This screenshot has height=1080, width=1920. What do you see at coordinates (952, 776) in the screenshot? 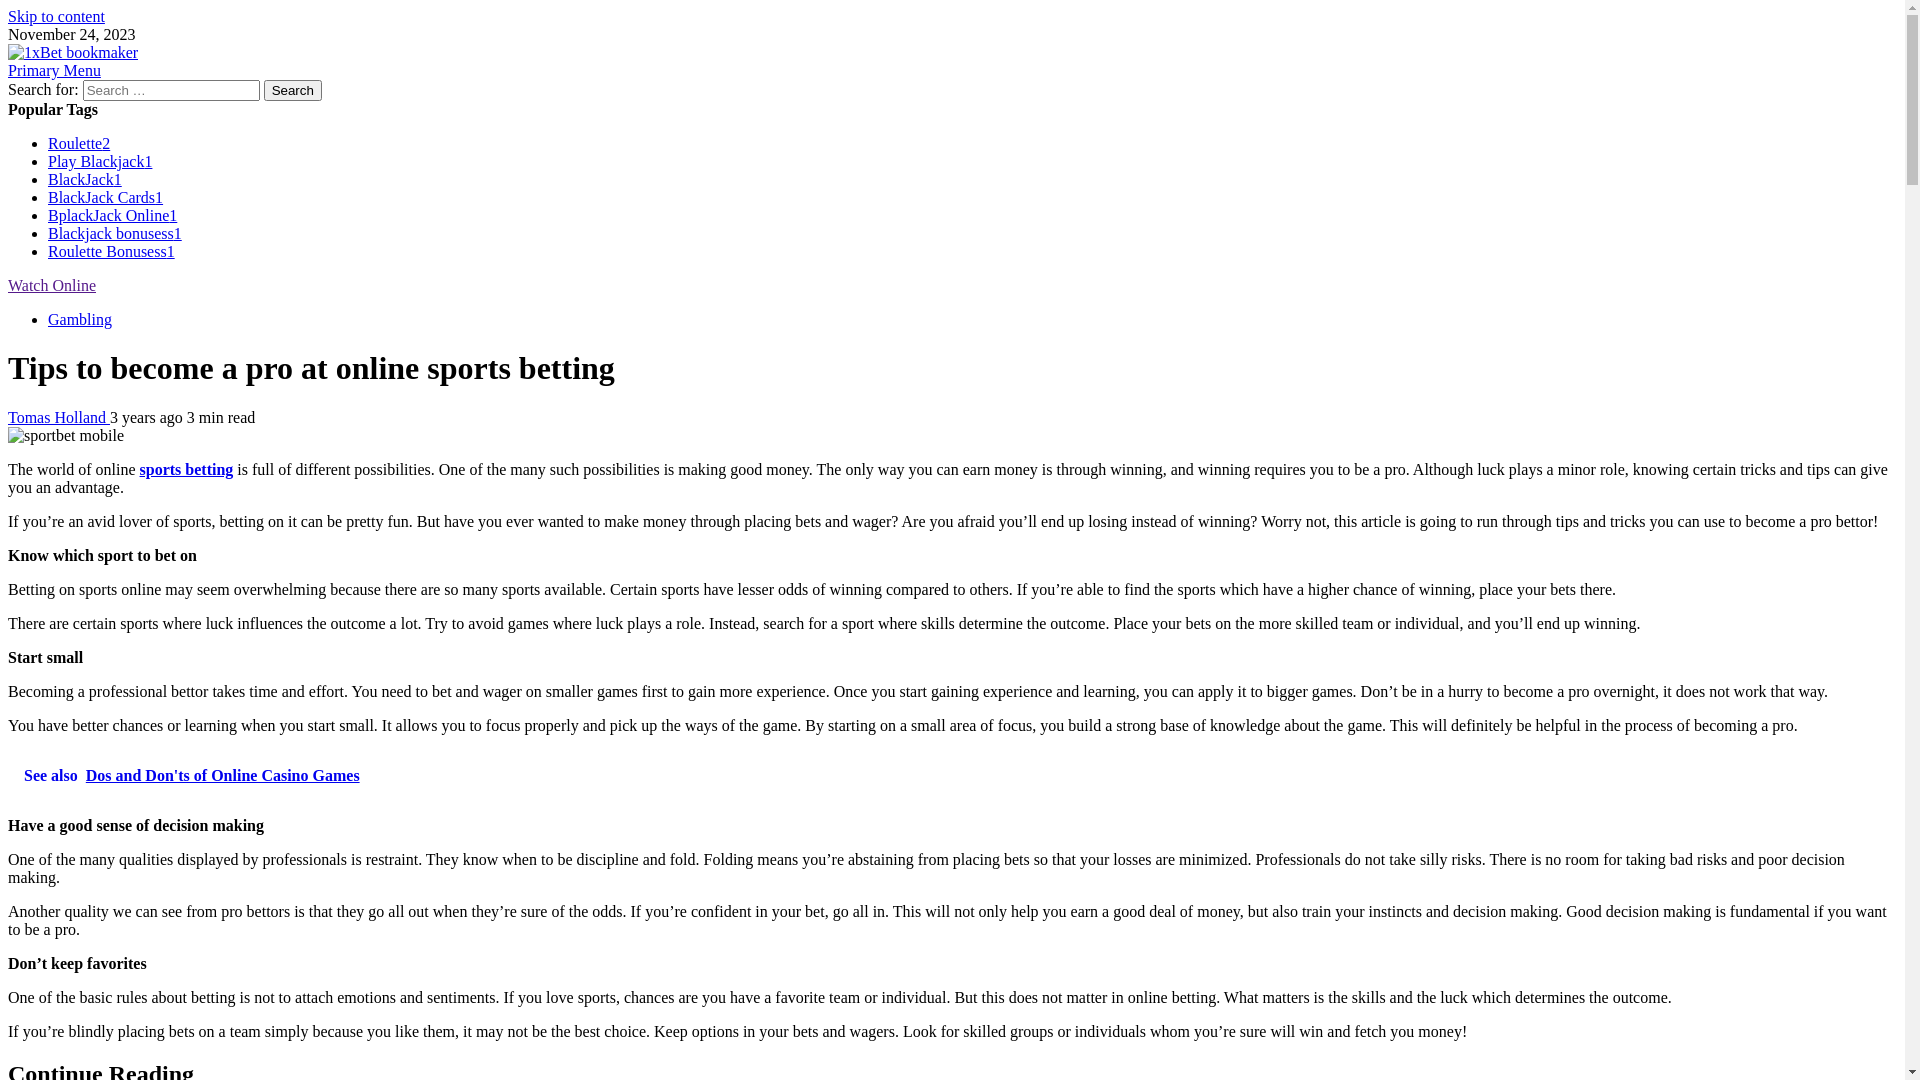
I see `See also  Dos and Don'ts of Online Casino Games` at bounding box center [952, 776].